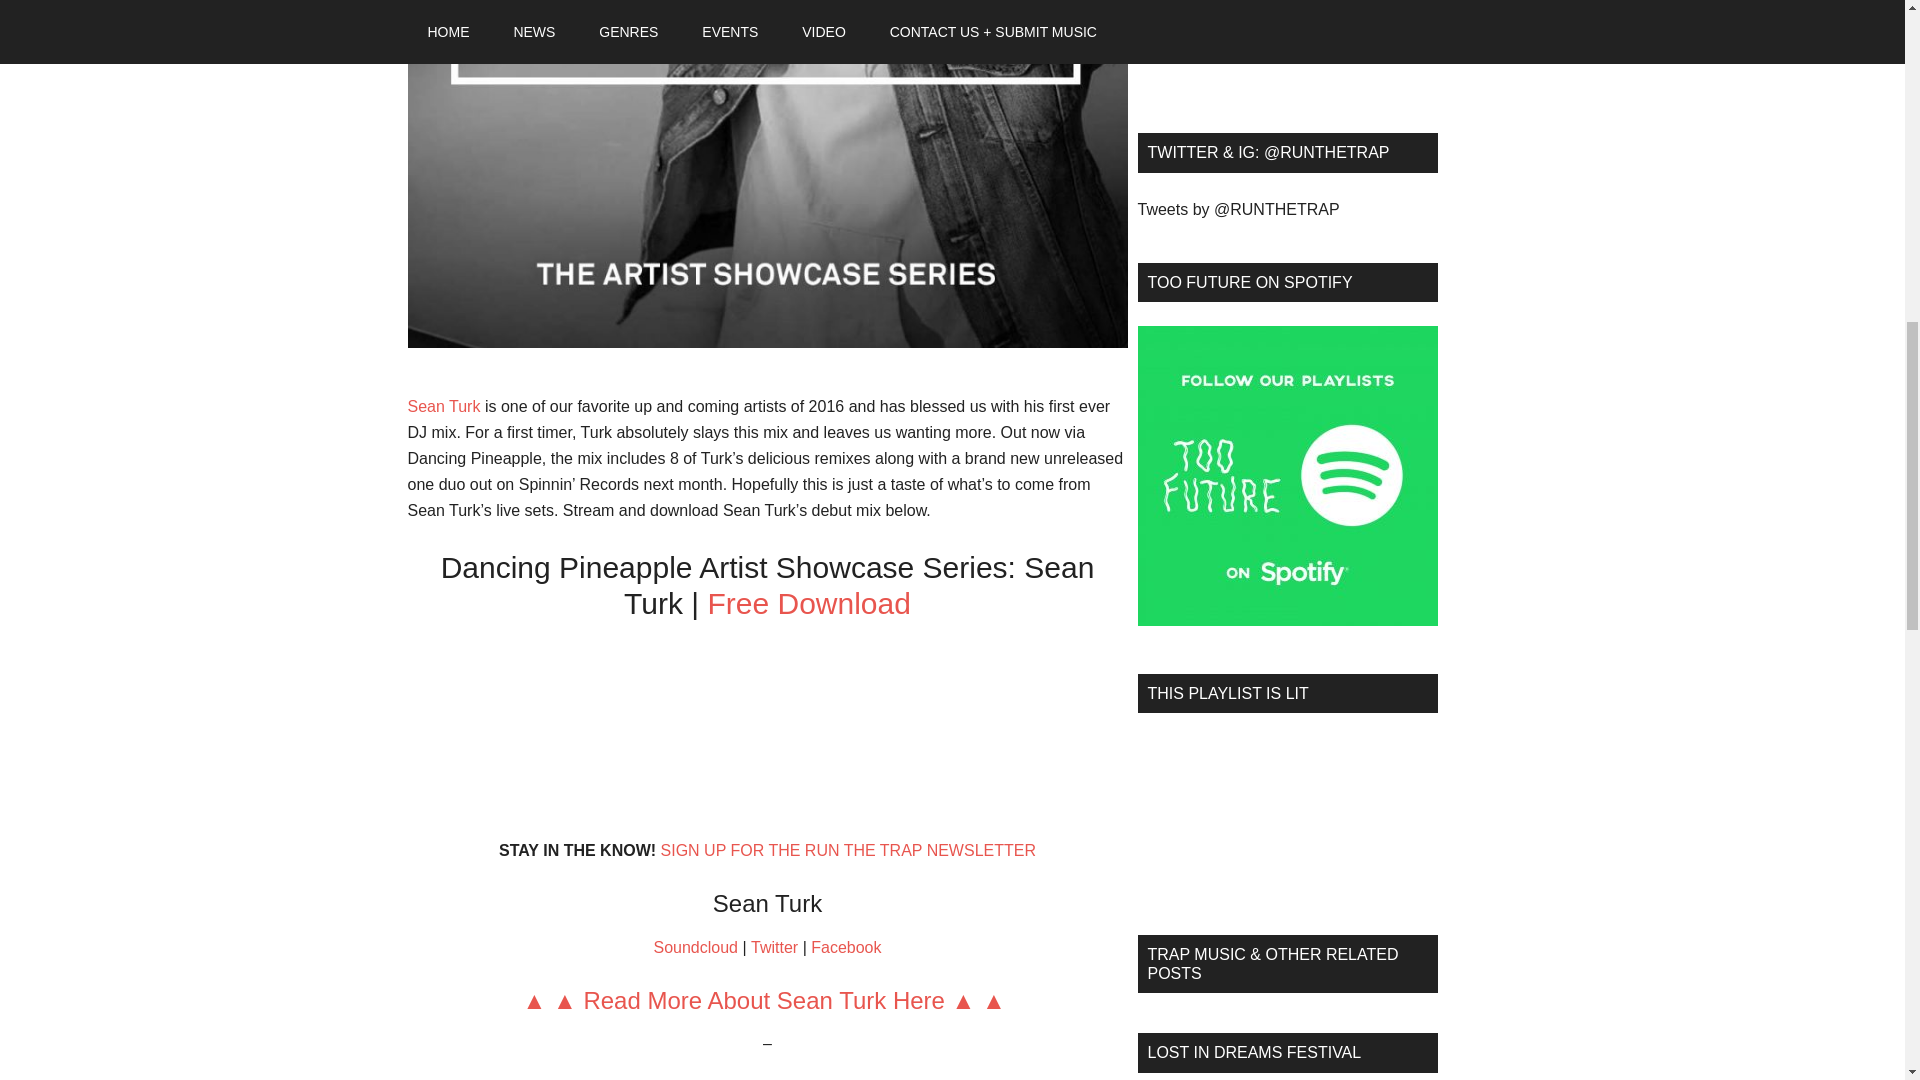 The height and width of the screenshot is (1080, 1920). What do you see at coordinates (696, 946) in the screenshot?
I see `Soundcloud` at bounding box center [696, 946].